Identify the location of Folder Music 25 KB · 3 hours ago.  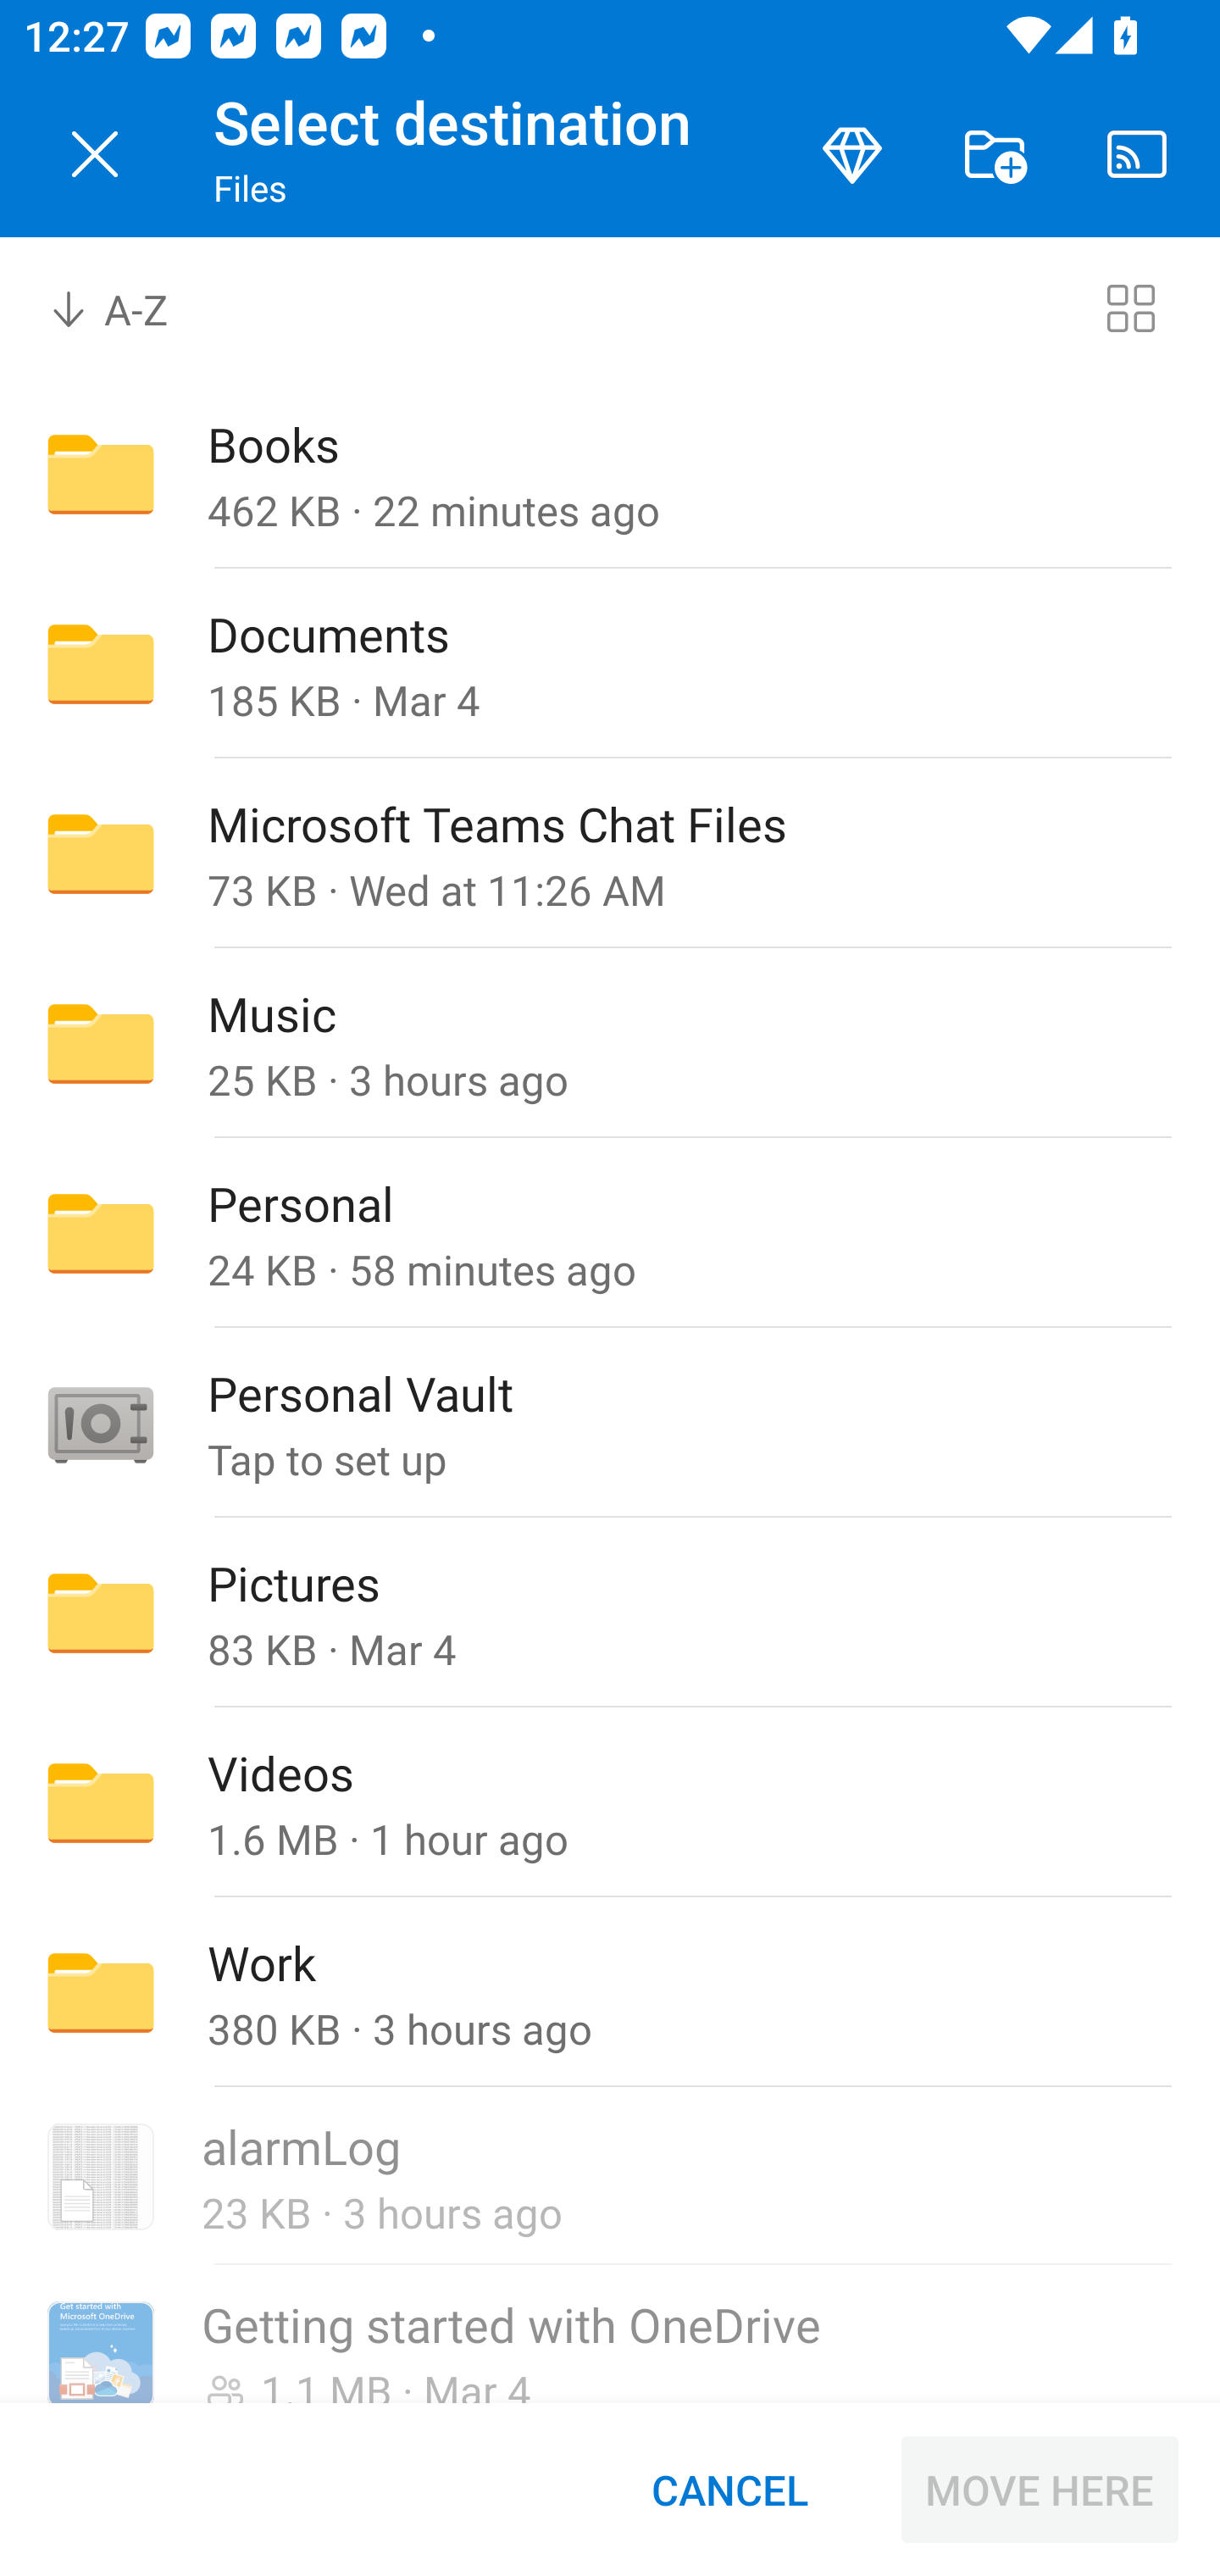
(610, 1042).